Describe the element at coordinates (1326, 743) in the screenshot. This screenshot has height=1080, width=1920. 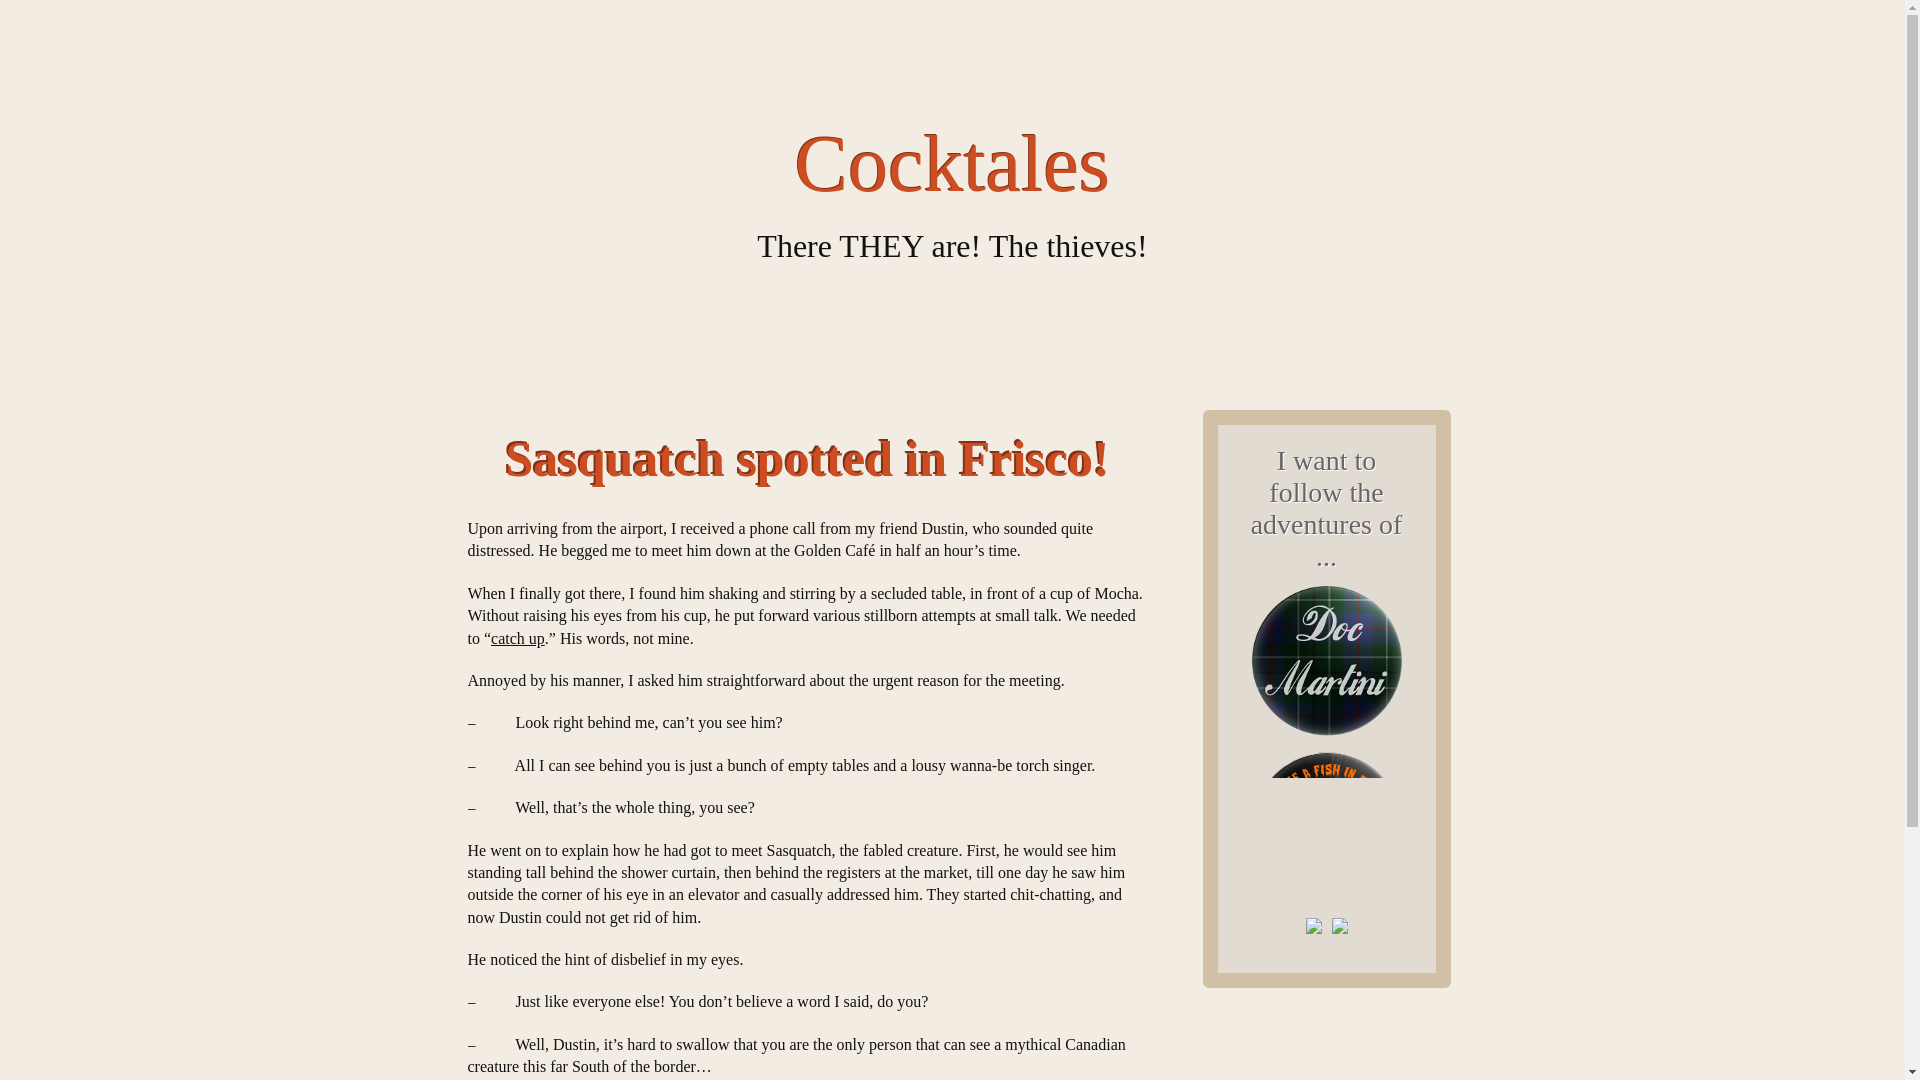
I see `Follow Doc Martini's adventures!` at that location.